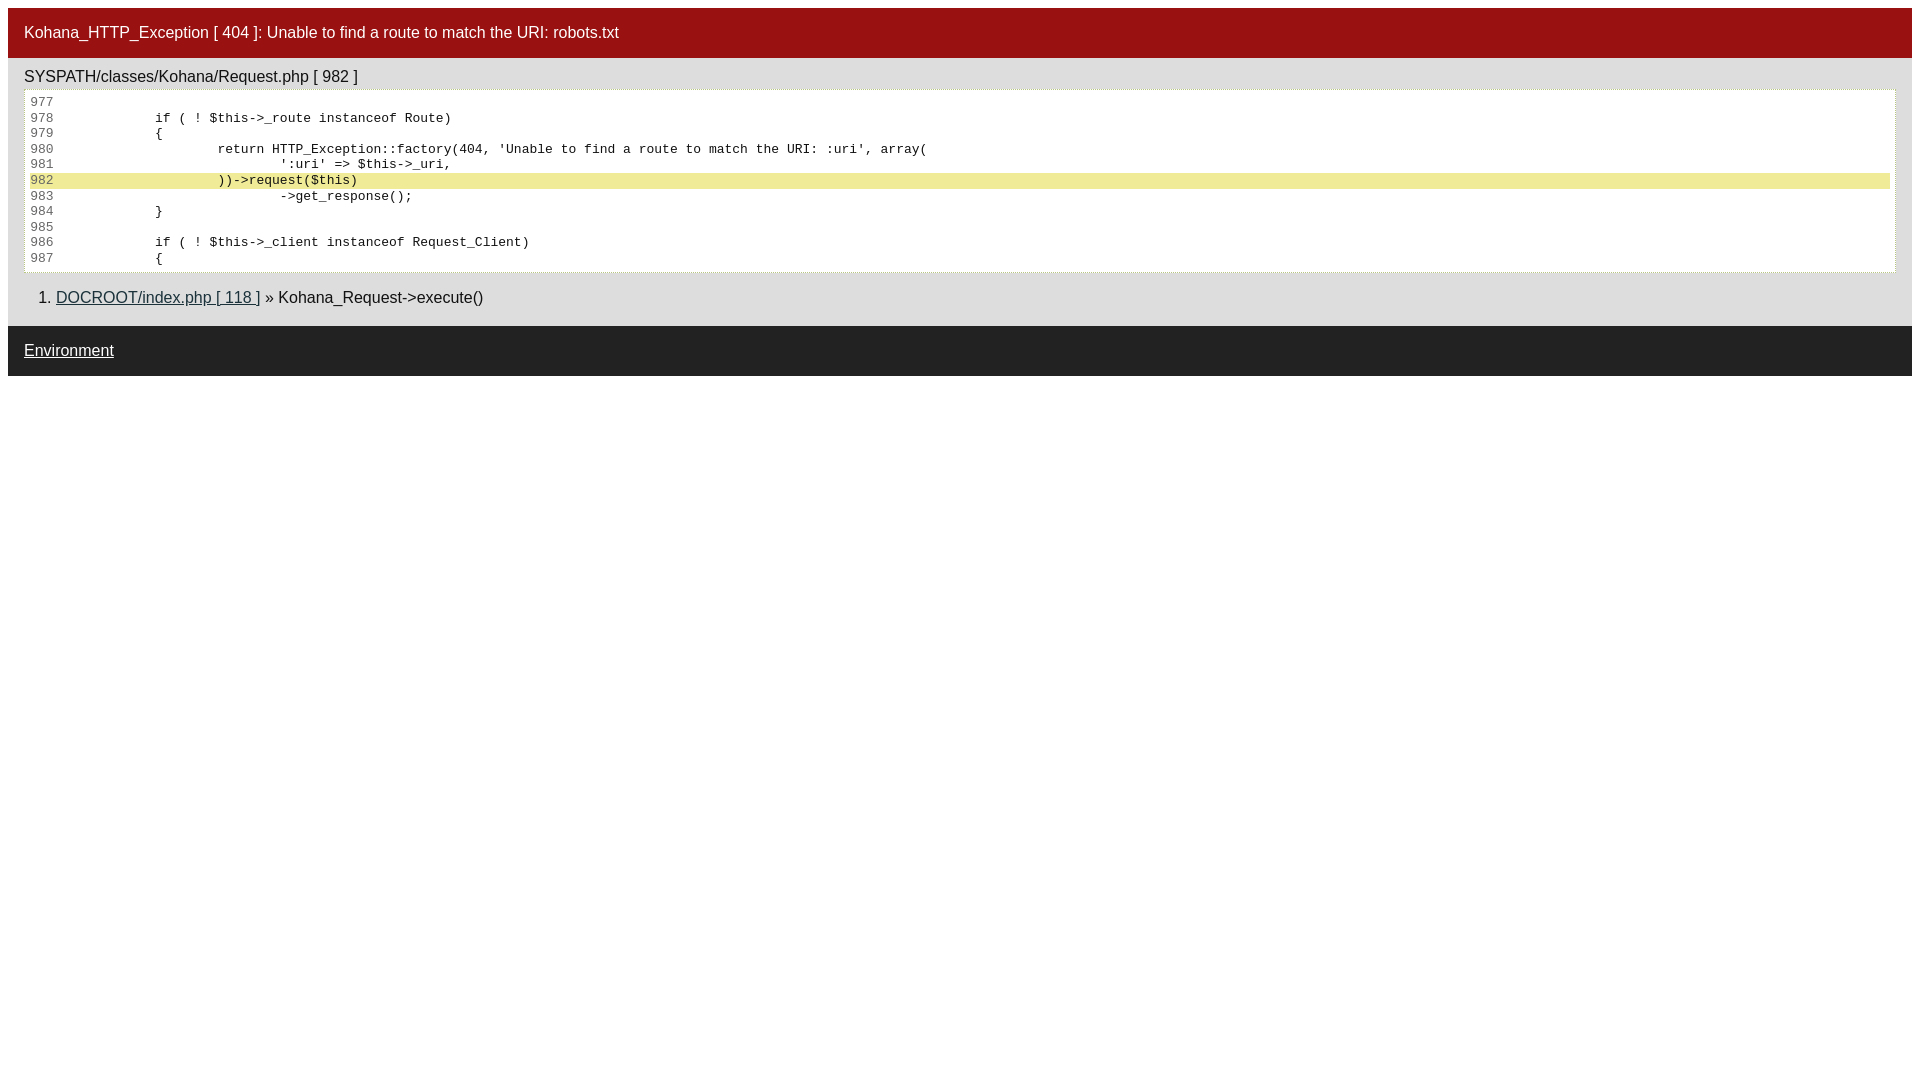 This screenshot has height=1080, width=1920. Describe the element at coordinates (69, 350) in the screenshot. I see `Environment` at that location.